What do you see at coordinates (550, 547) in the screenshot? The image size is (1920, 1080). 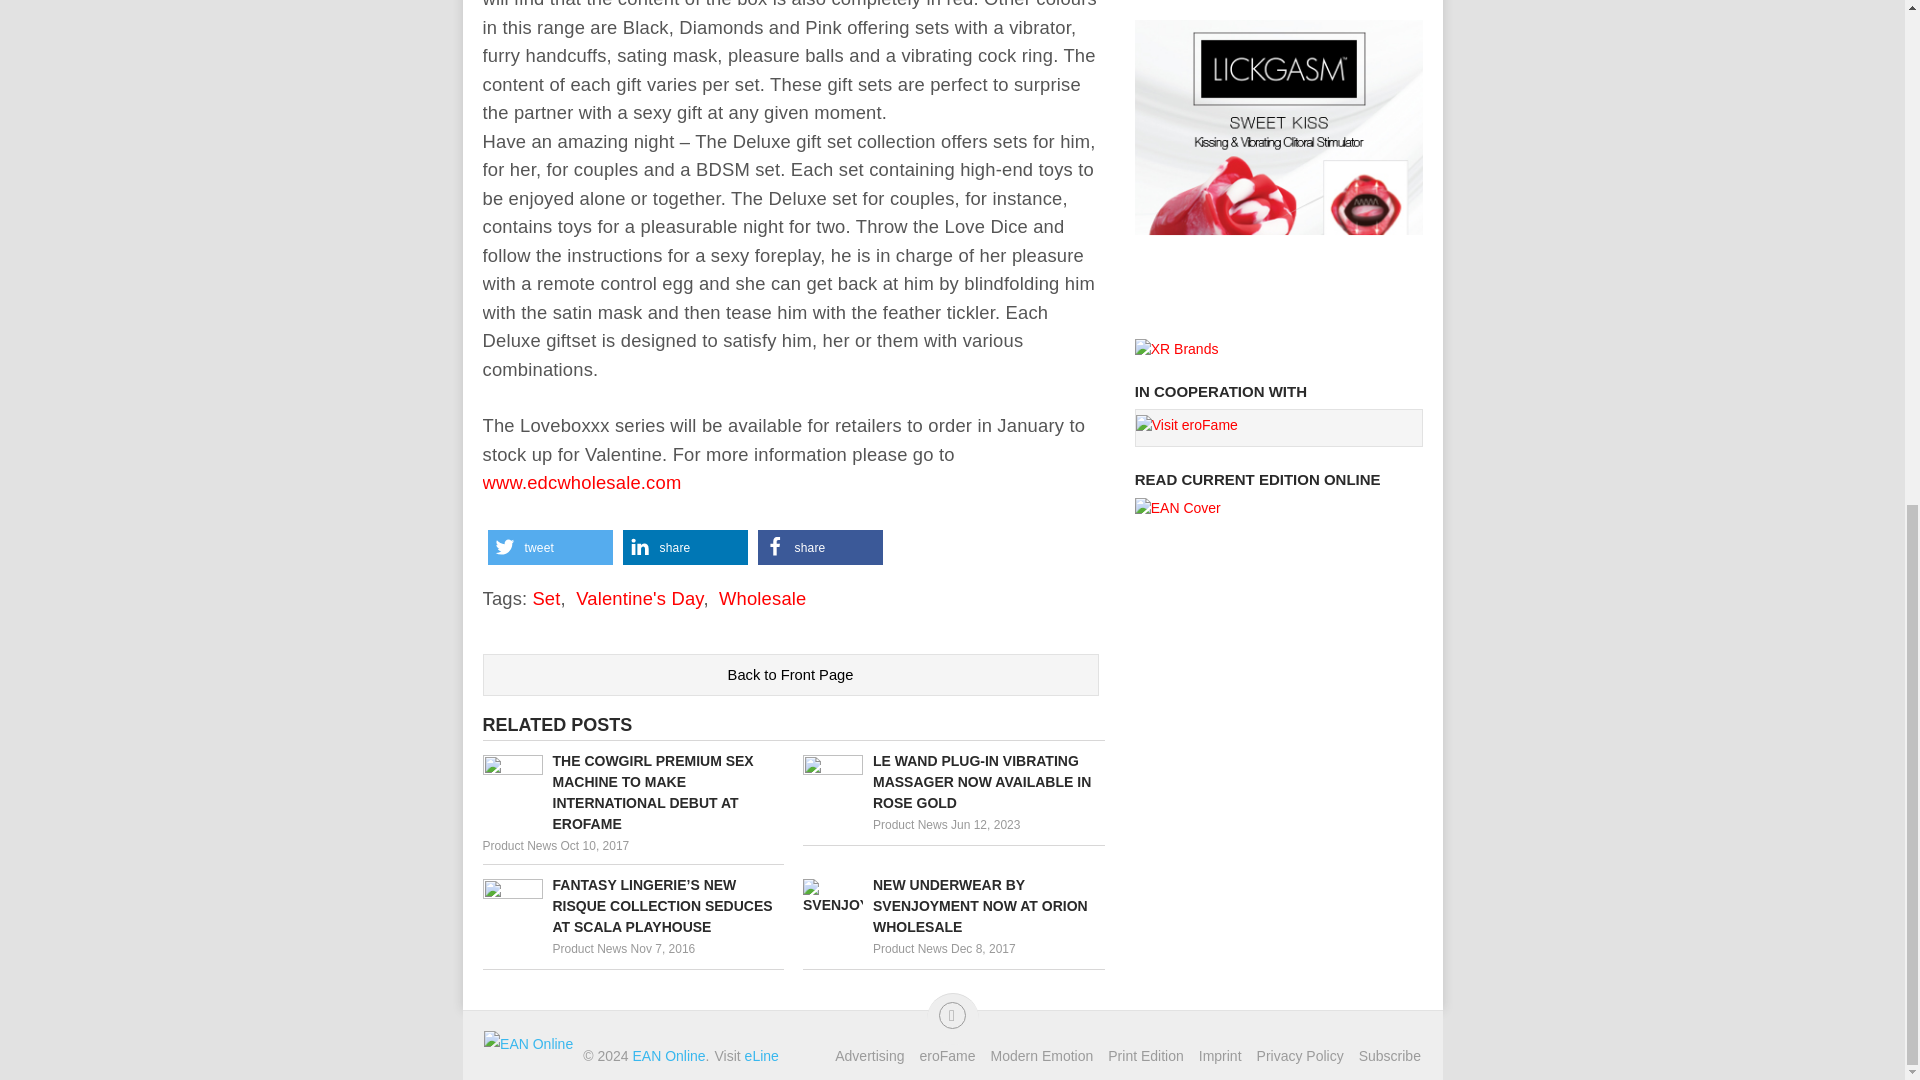 I see `Share on Twitter` at bounding box center [550, 547].